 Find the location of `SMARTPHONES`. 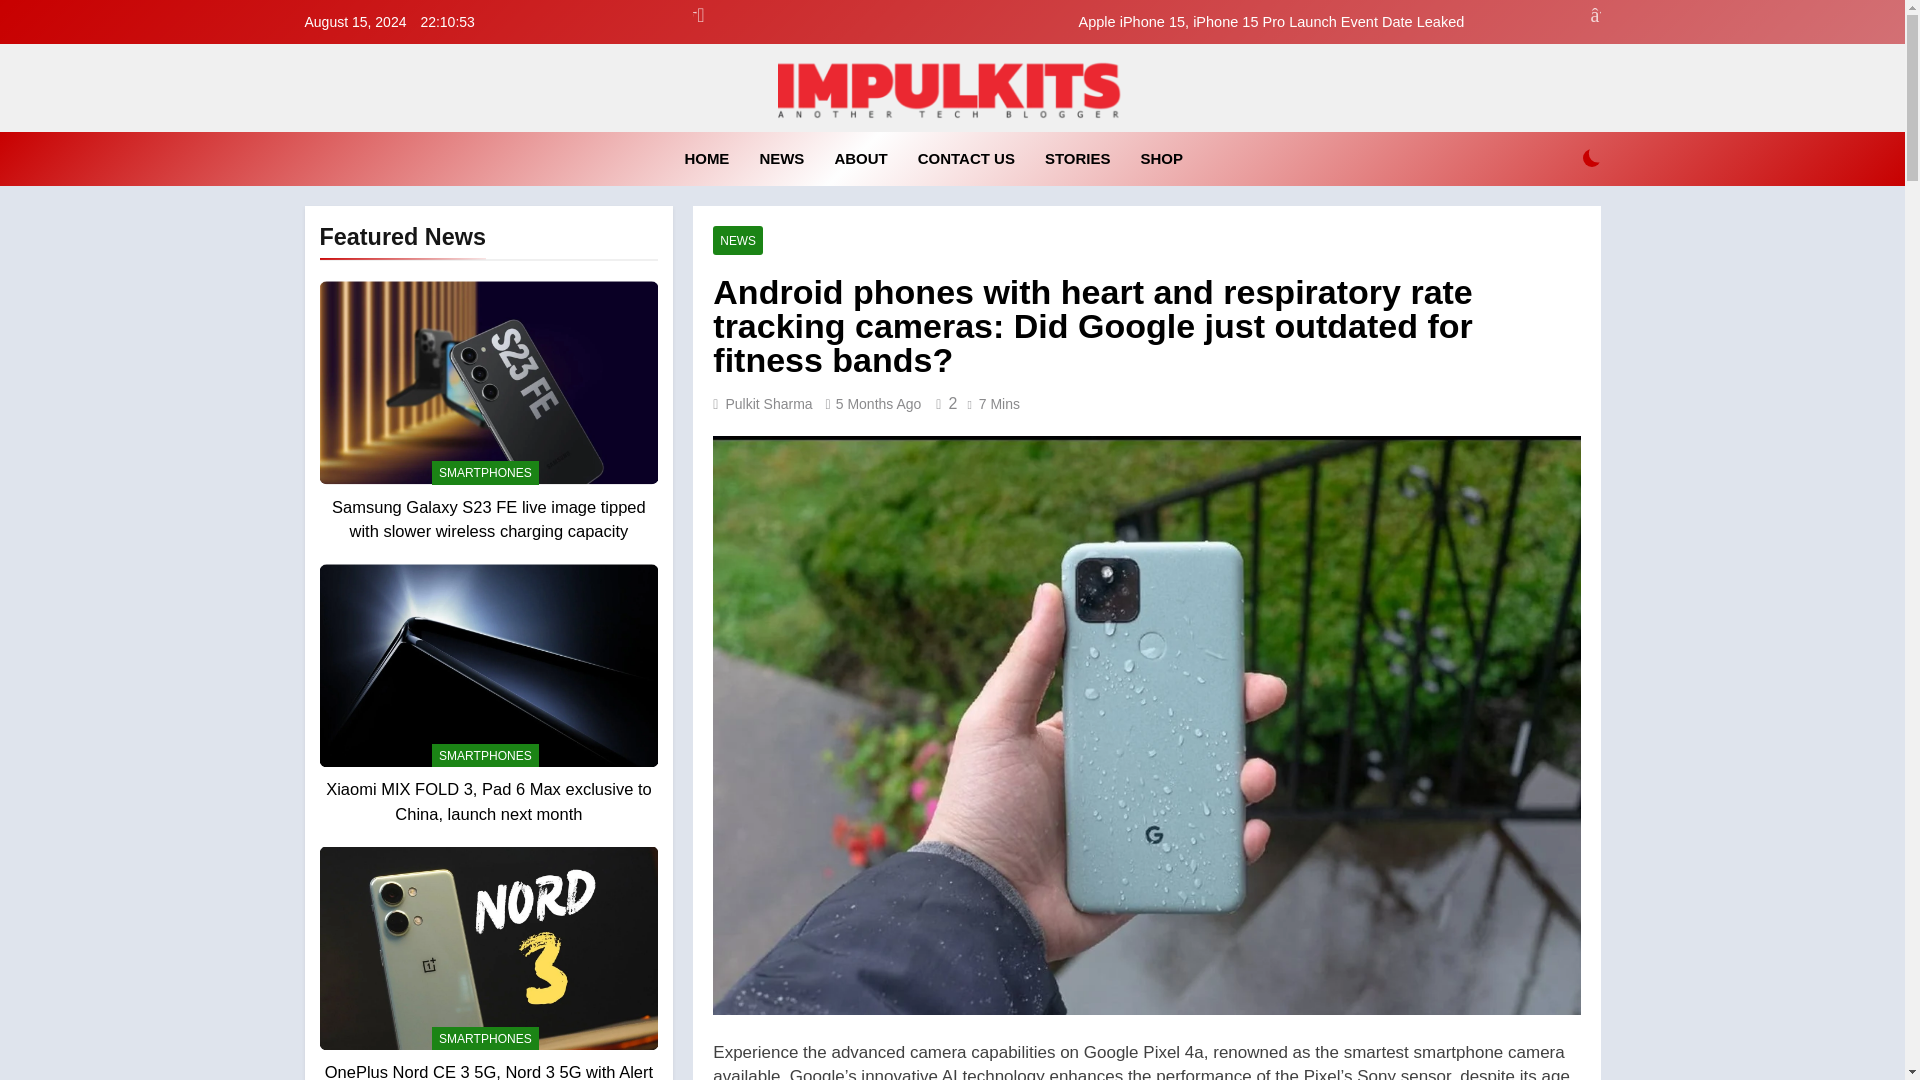

SMARTPHONES is located at coordinates (486, 755).